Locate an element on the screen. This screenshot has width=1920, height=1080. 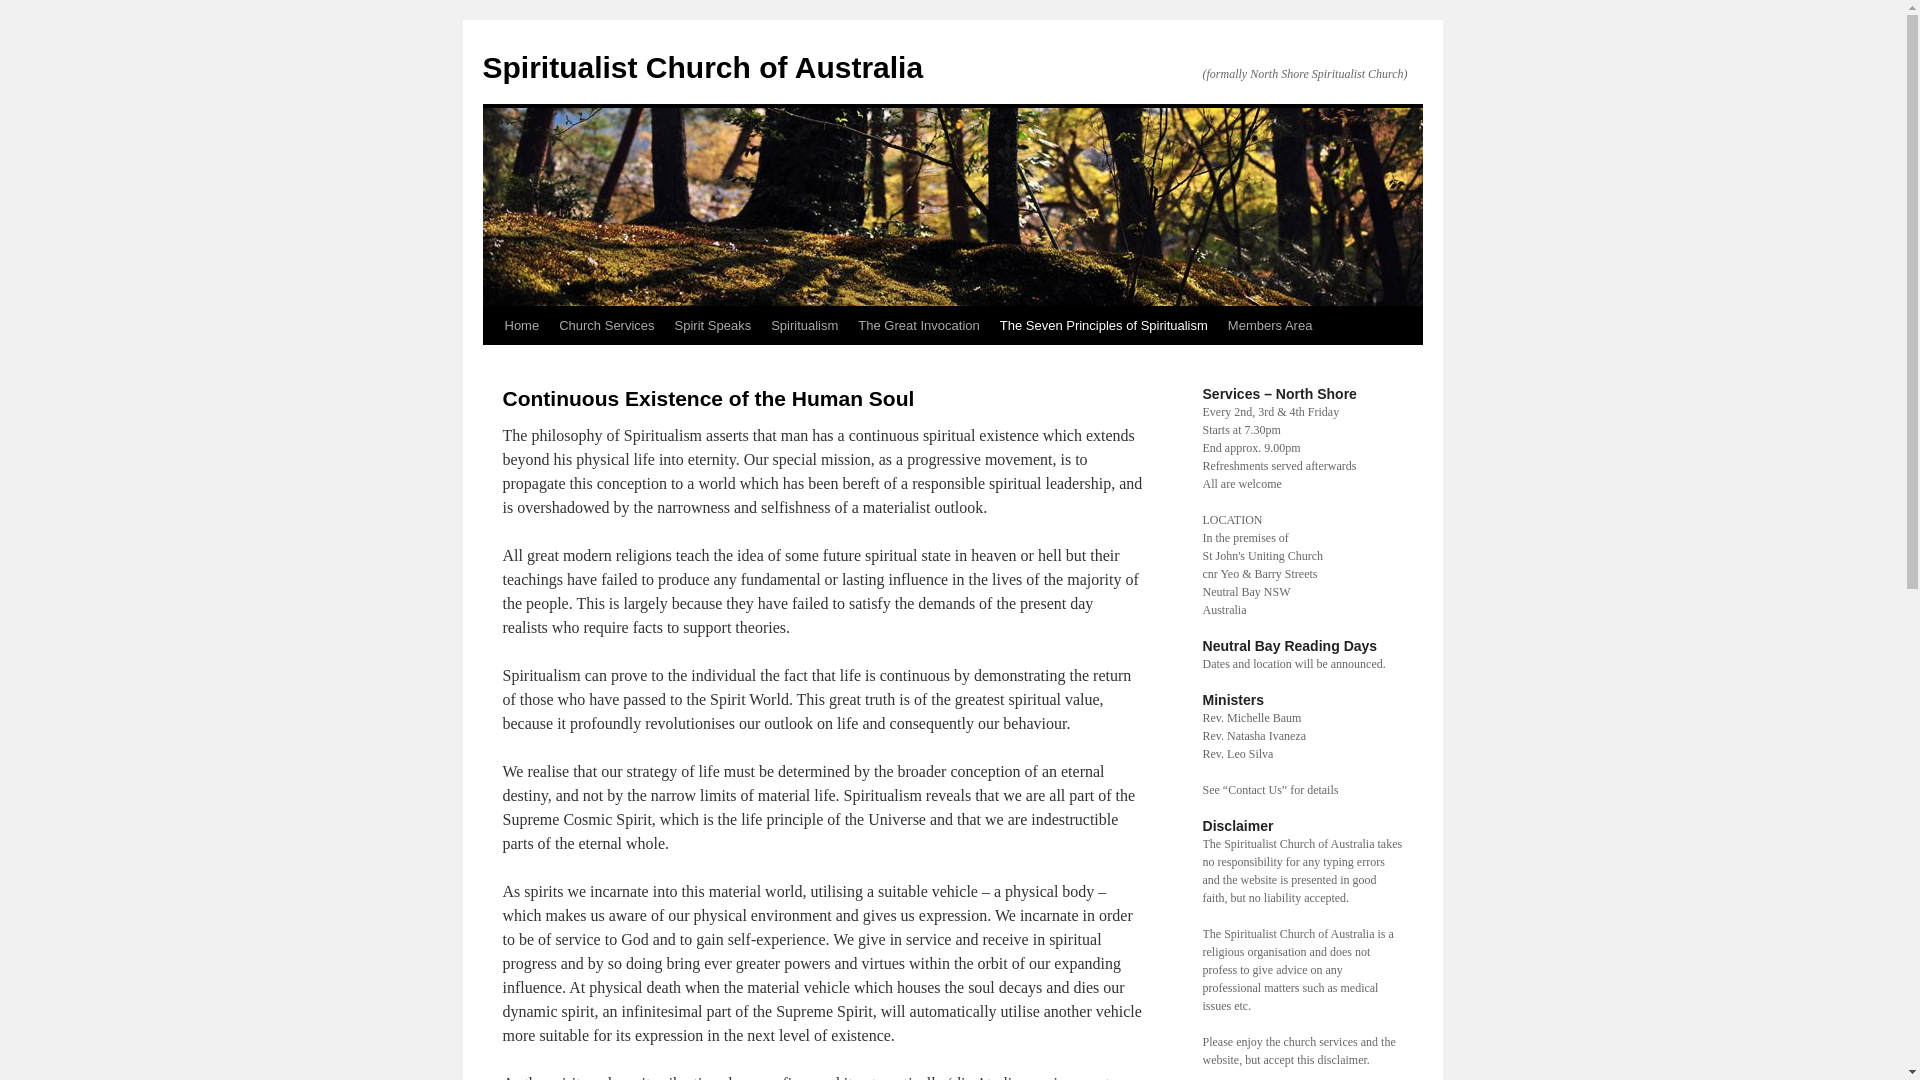
Home is located at coordinates (521, 326).